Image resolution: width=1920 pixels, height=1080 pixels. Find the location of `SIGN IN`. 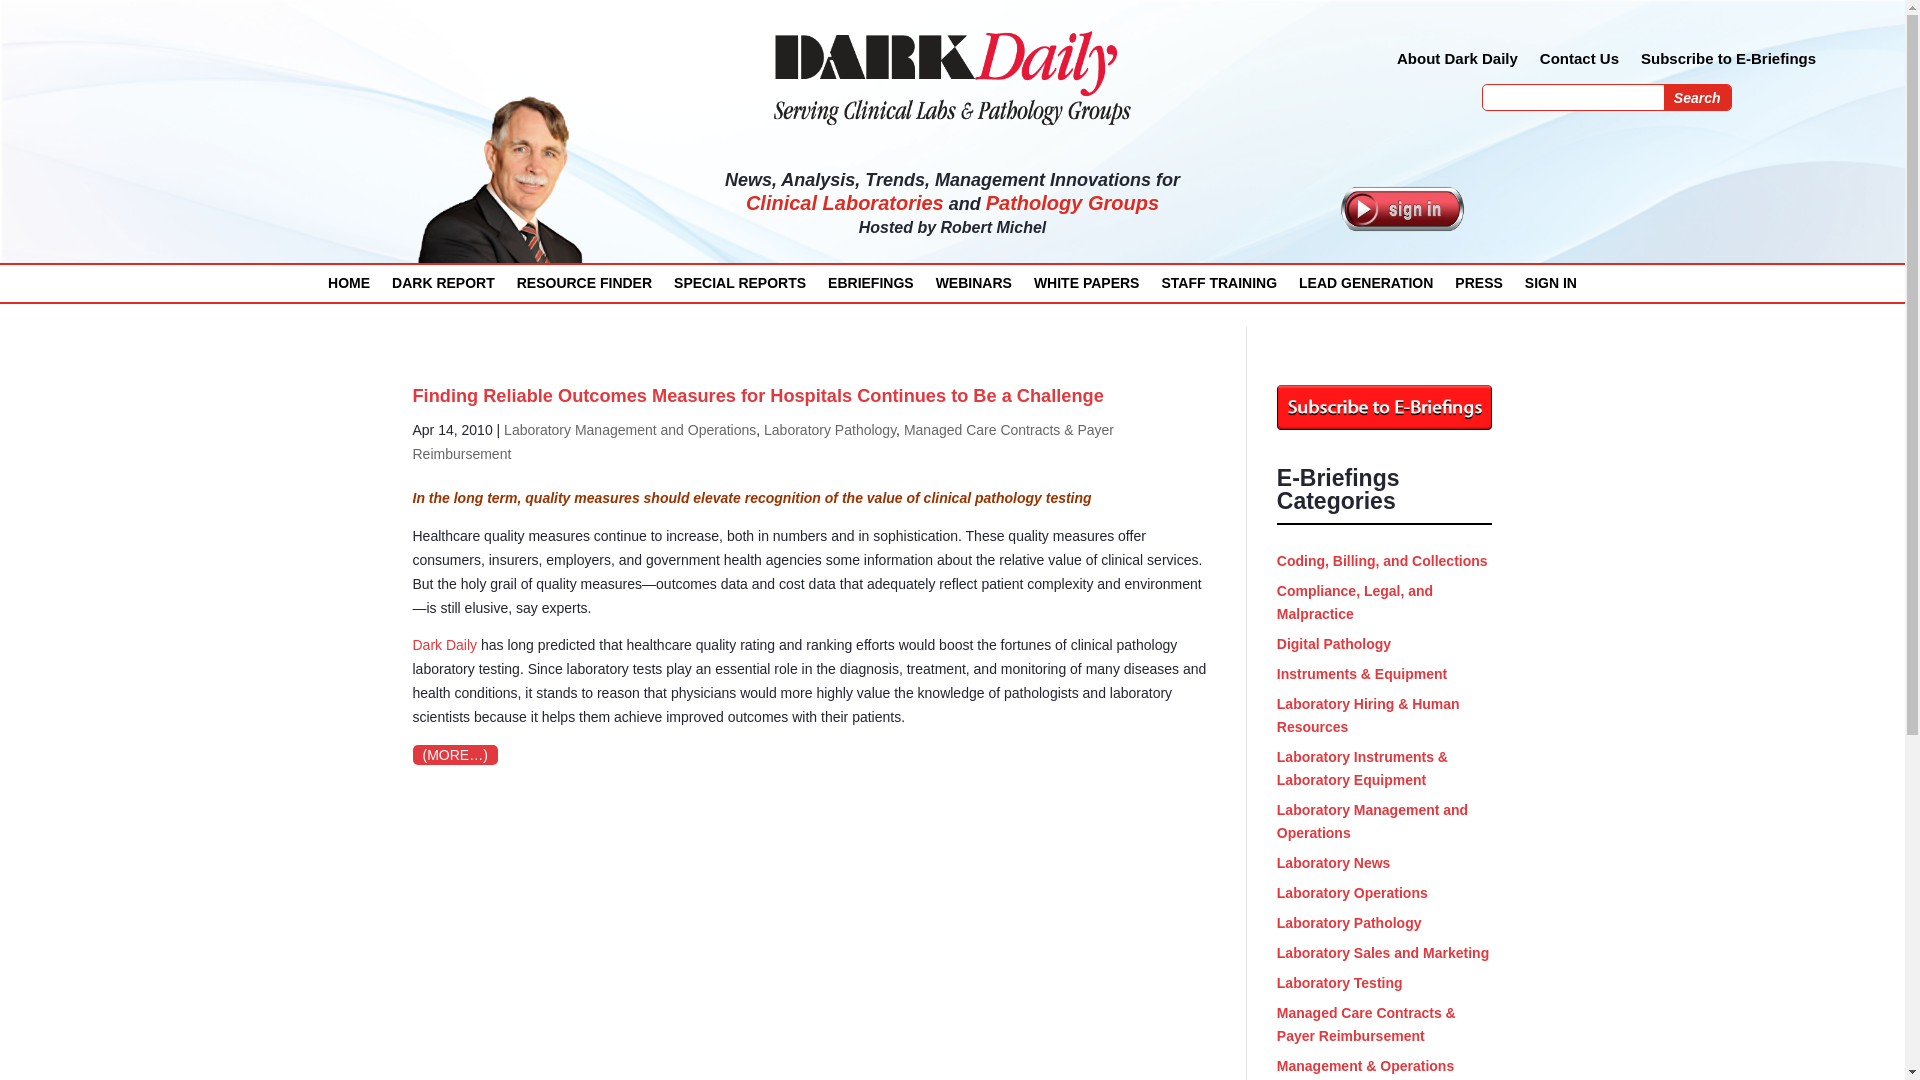

SIGN IN is located at coordinates (1550, 288).